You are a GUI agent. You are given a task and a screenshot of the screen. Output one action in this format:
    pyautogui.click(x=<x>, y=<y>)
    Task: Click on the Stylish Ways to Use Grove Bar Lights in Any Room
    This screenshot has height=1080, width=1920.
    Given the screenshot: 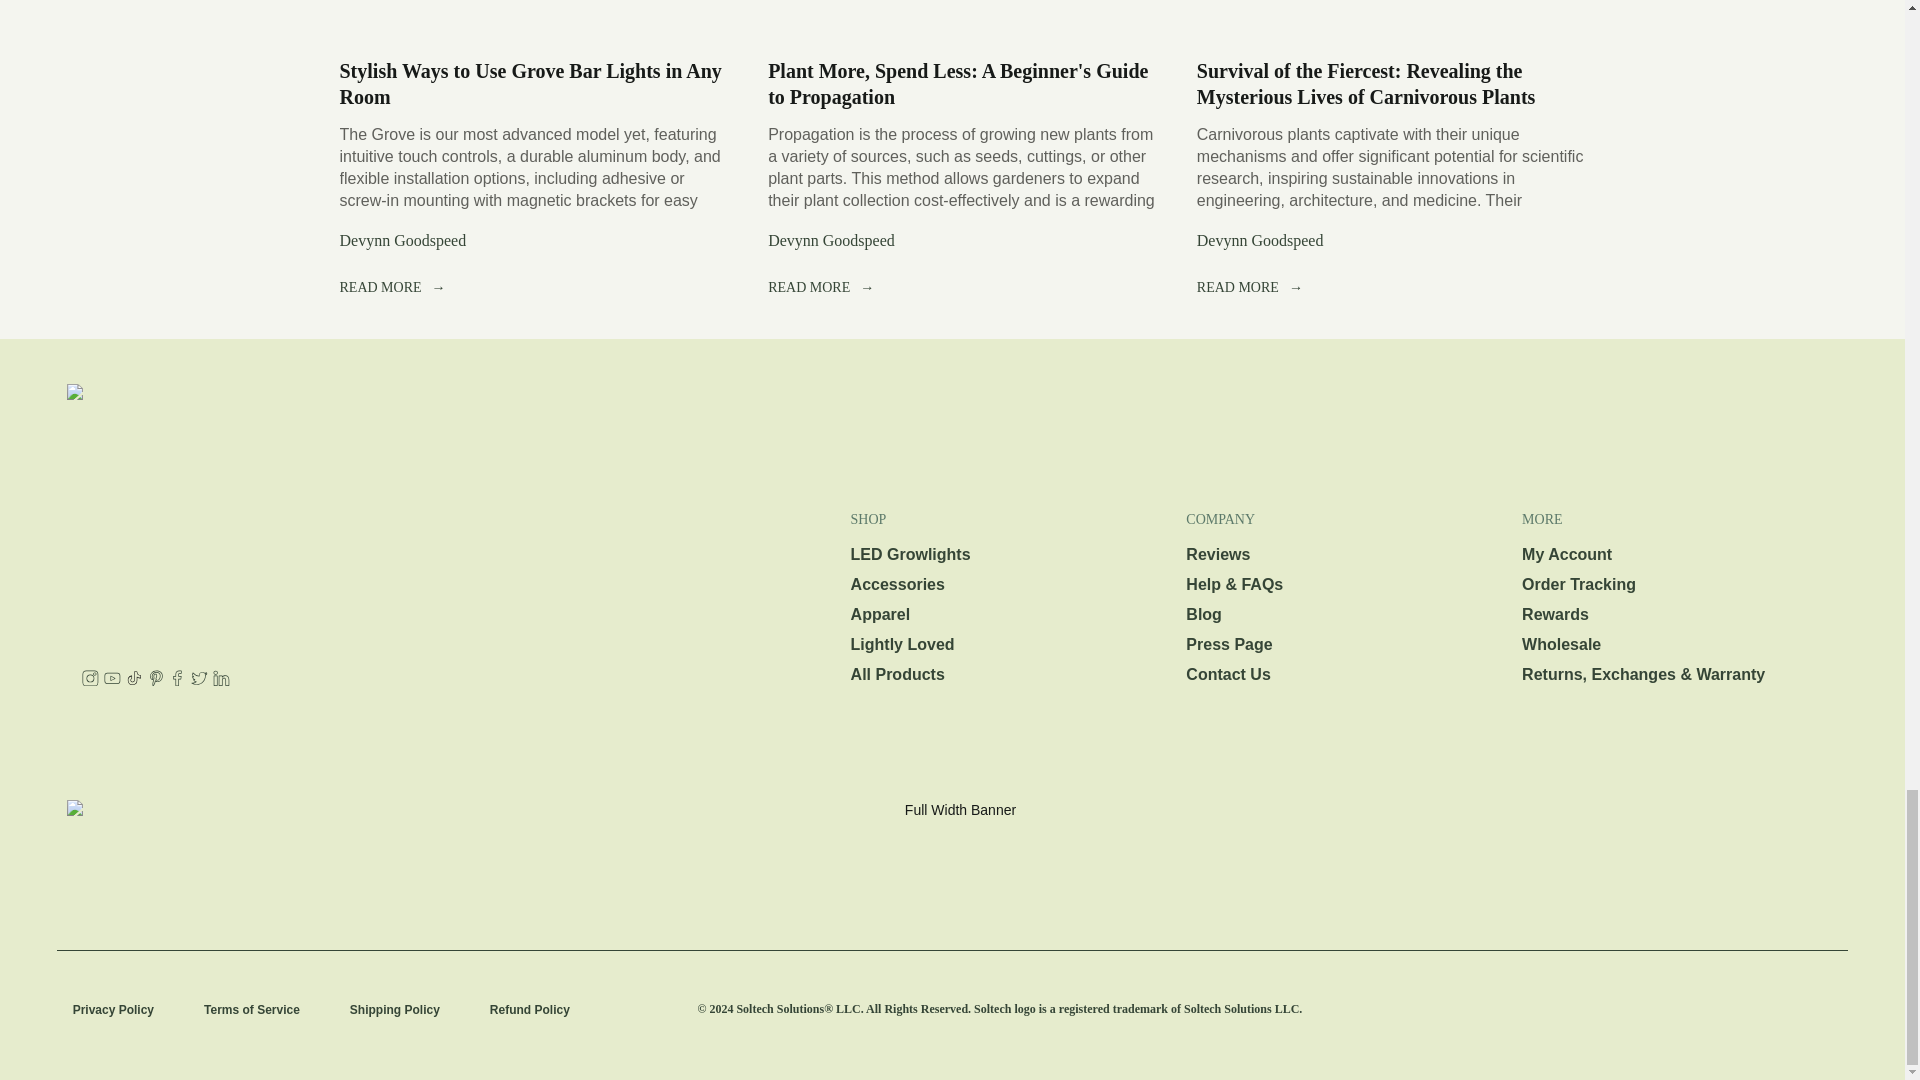 What is the action you would take?
    pyautogui.click(x=530, y=84)
    